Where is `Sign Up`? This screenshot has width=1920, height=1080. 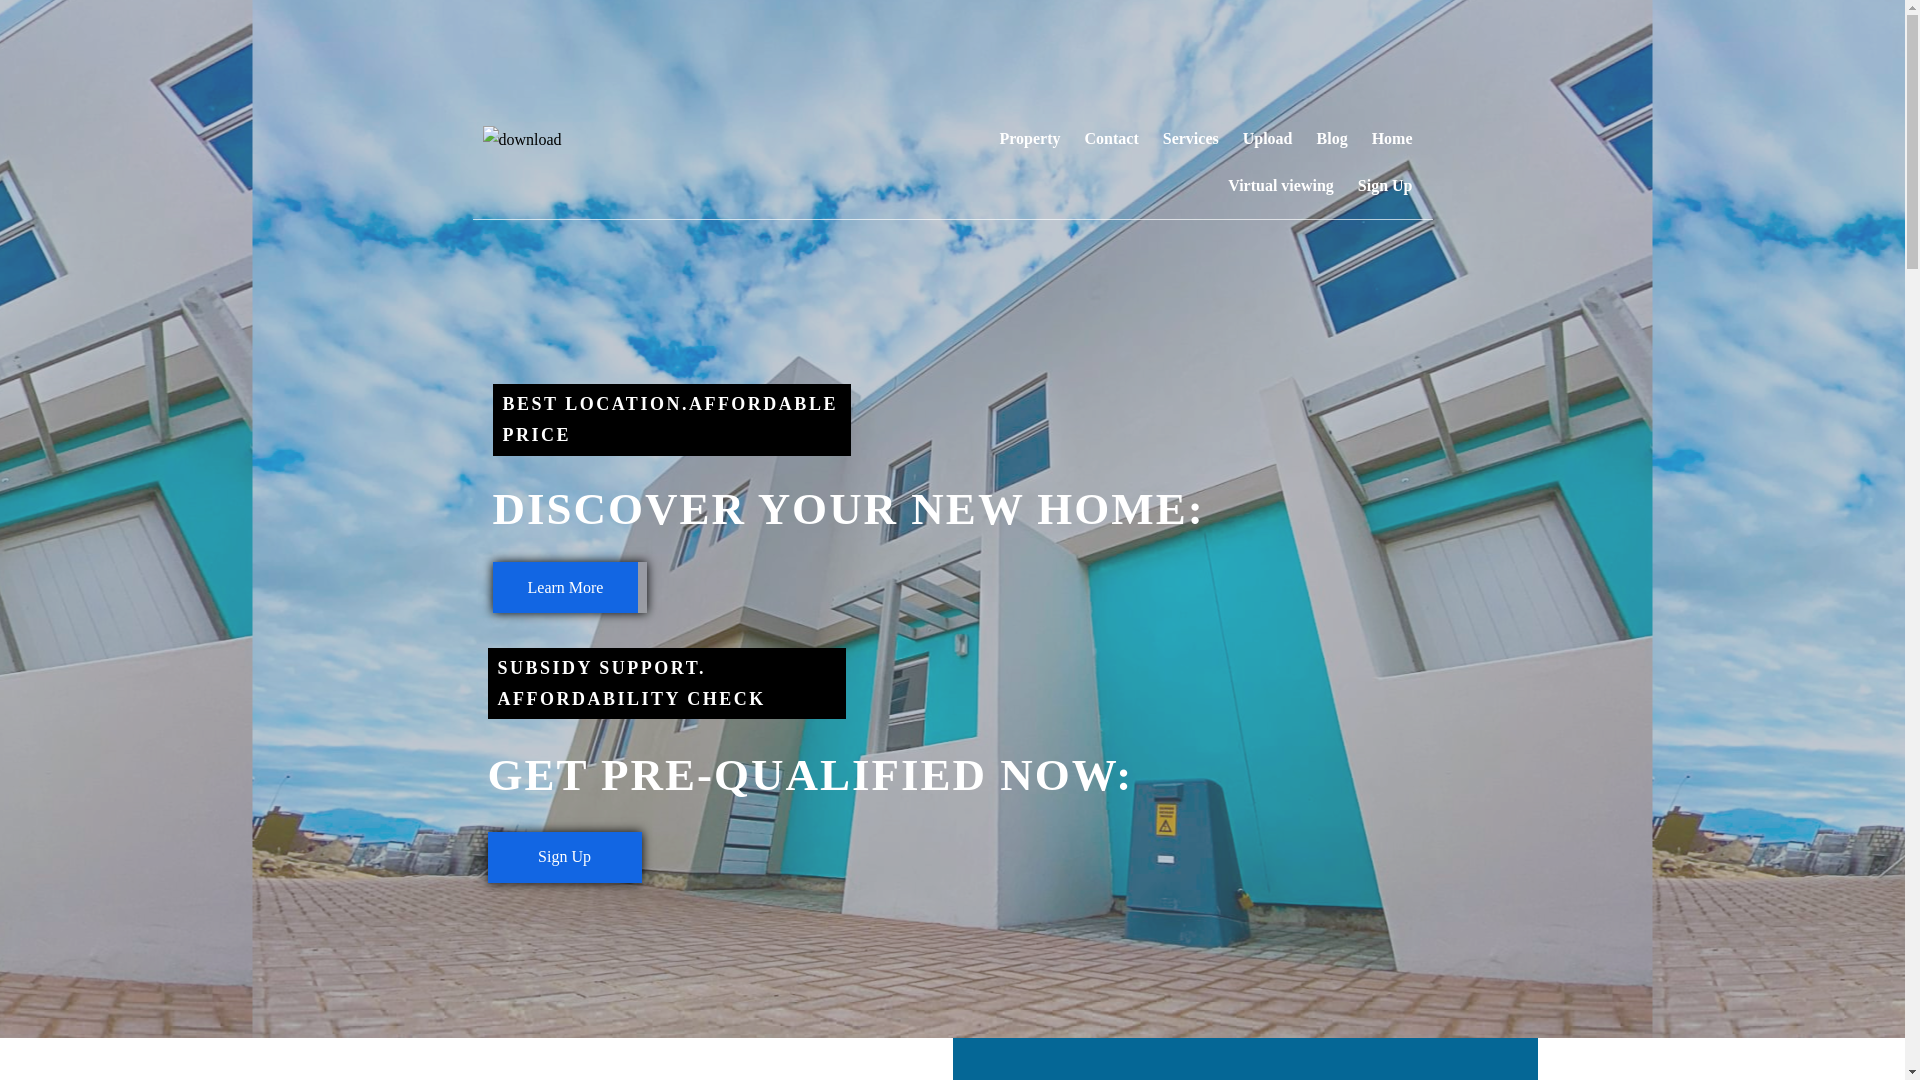
Sign Up is located at coordinates (564, 857).